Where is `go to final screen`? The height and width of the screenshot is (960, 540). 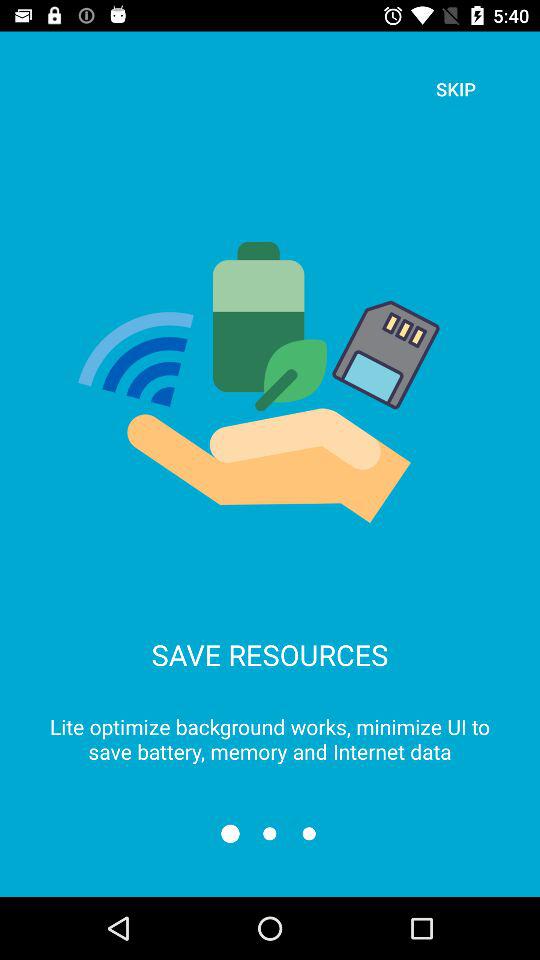 go to final screen is located at coordinates (308, 834).